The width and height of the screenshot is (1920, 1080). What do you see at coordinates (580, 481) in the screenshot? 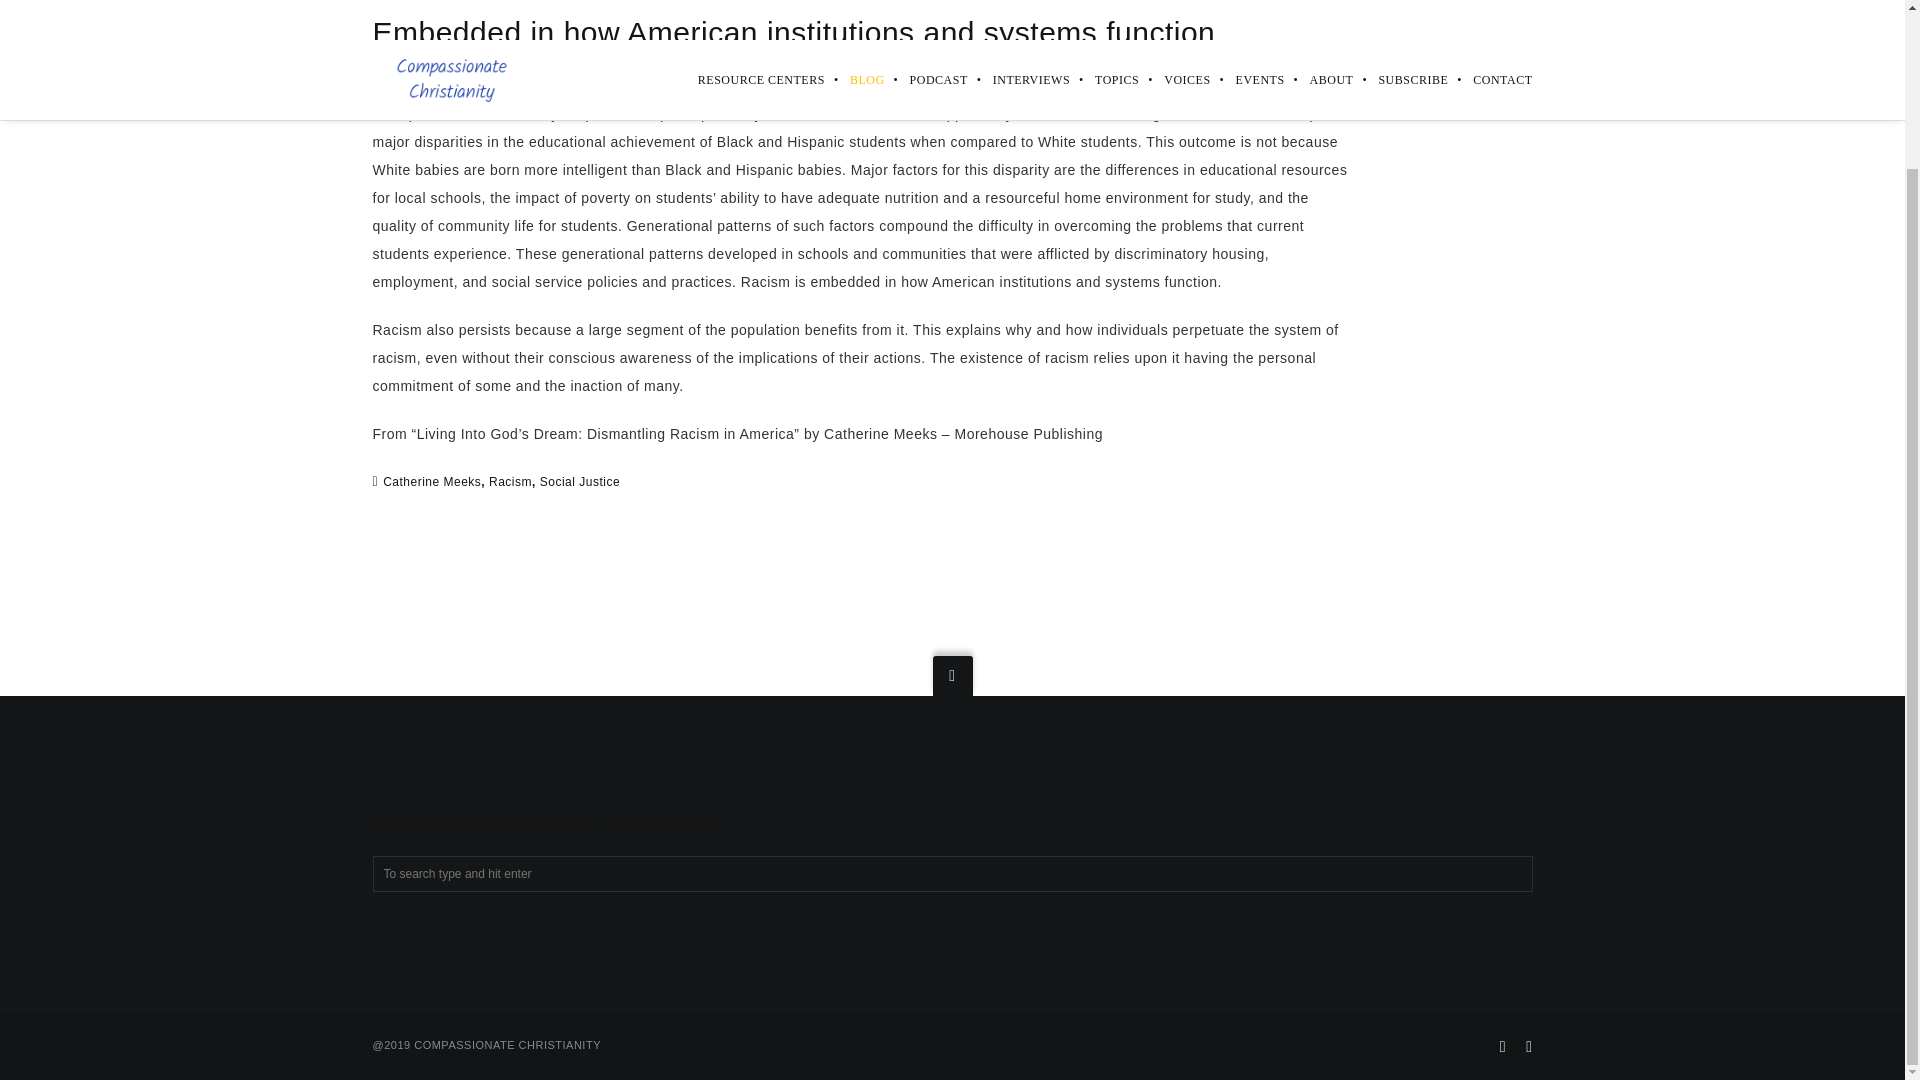
I see `Social Justice` at bounding box center [580, 481].